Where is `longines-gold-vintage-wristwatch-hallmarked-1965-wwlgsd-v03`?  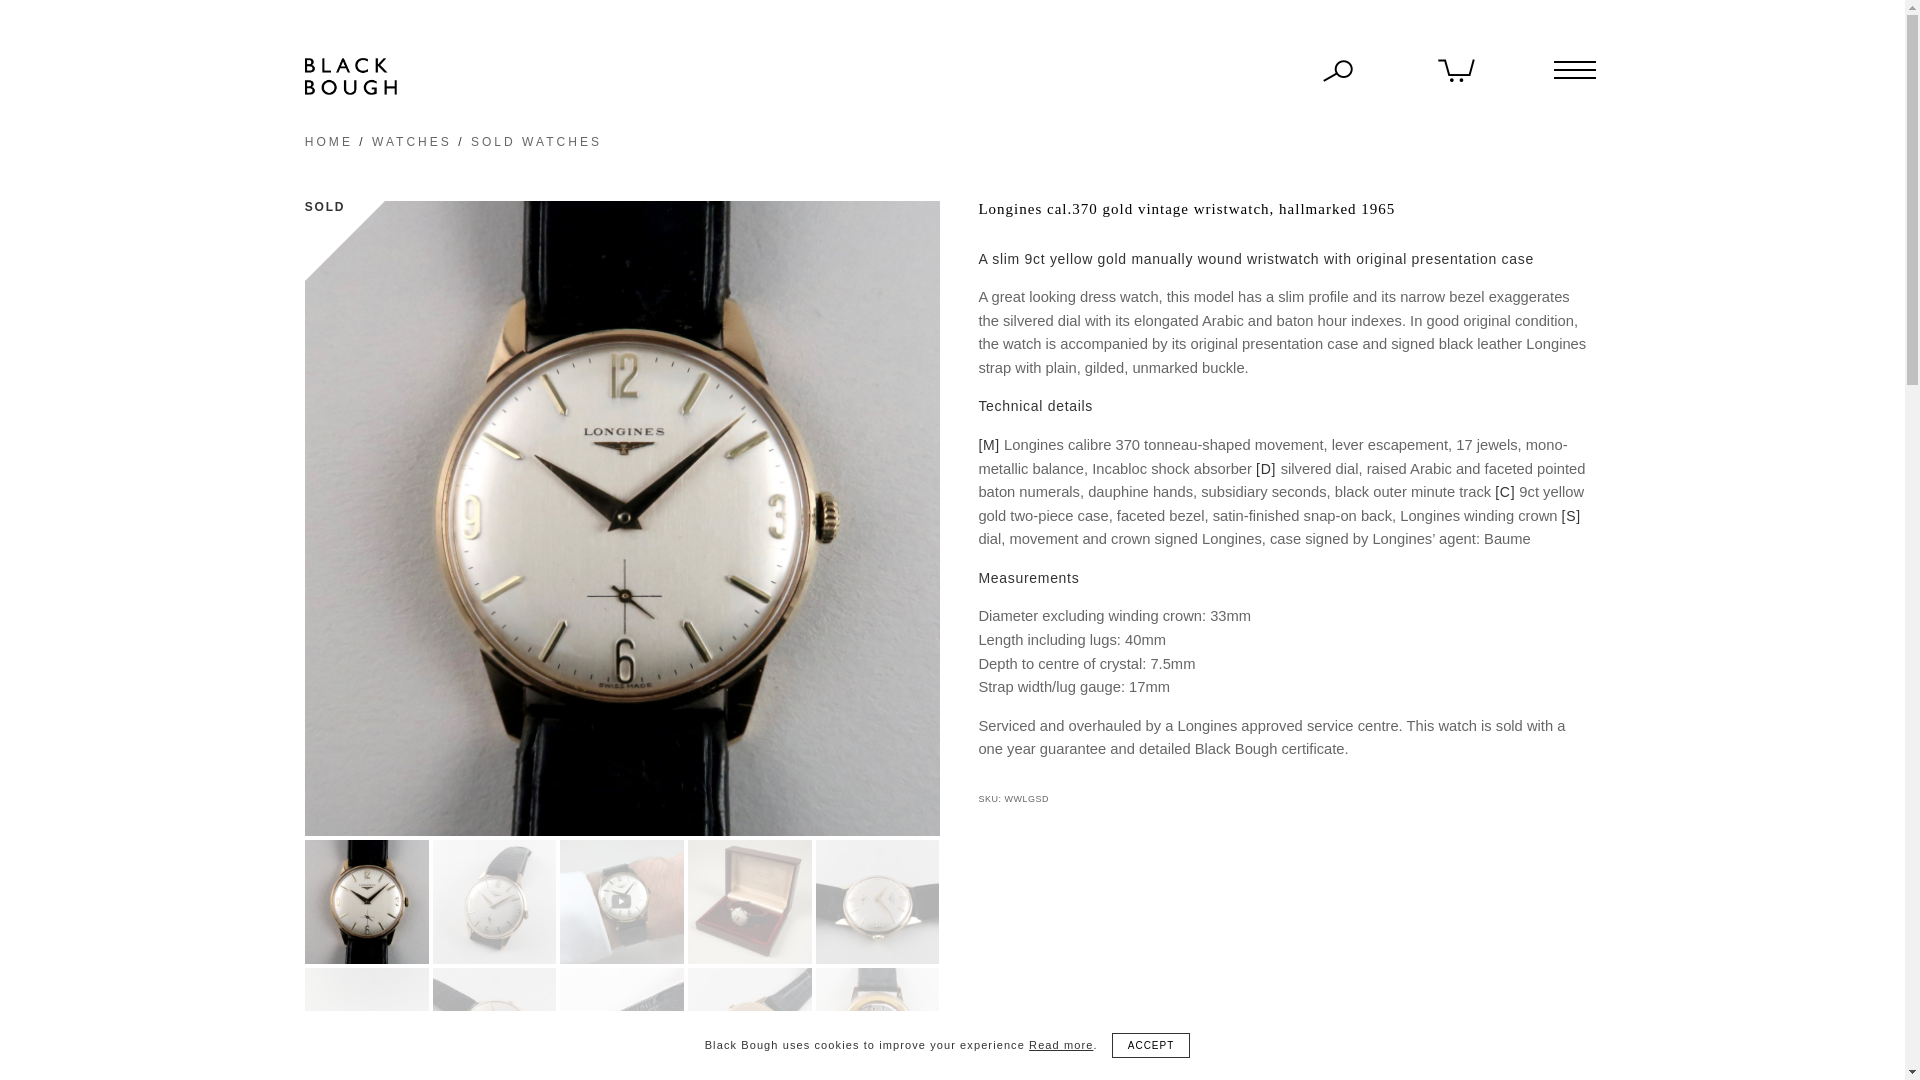 longines-gold-vintage-wristwatch-hallmarked-1965-wwlgsd-v03 is located at coordinates (878, 902).